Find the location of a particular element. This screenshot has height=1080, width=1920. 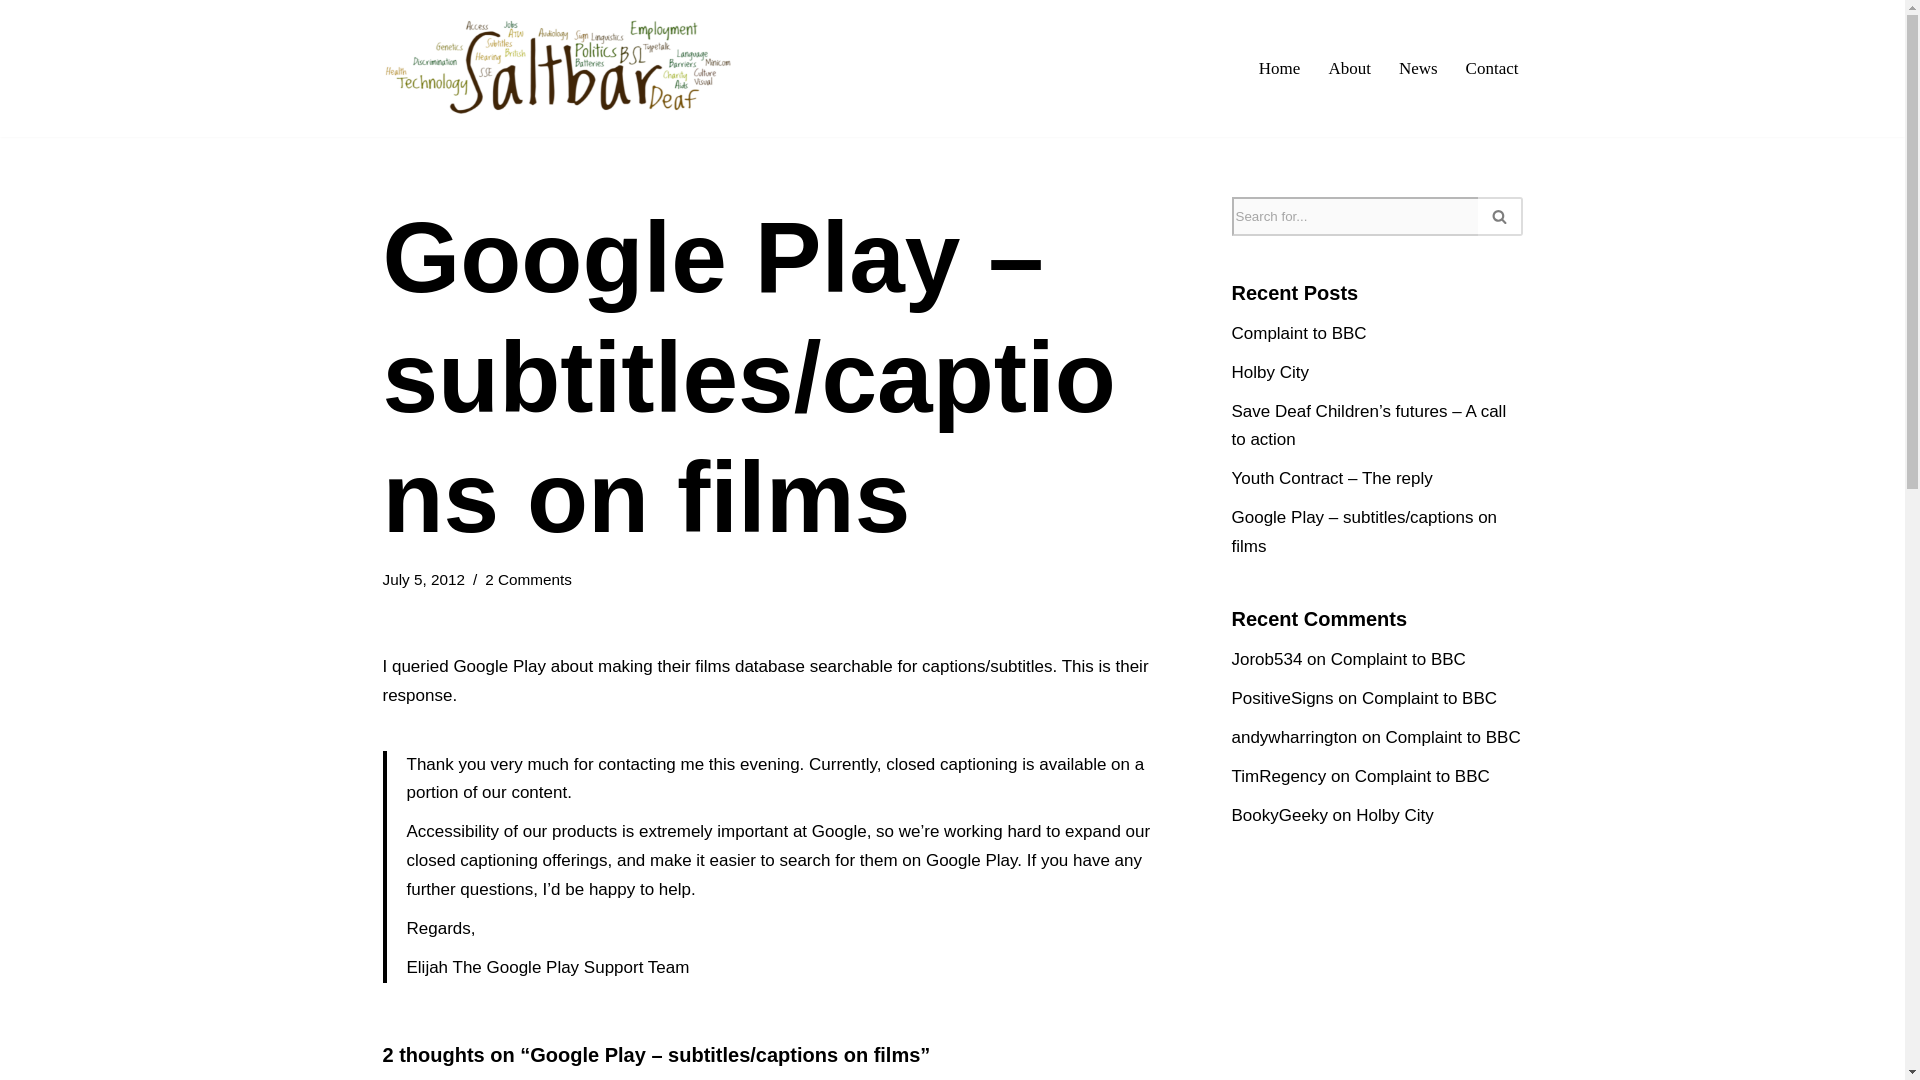

Holby City is located at coordinates (1270, 372).